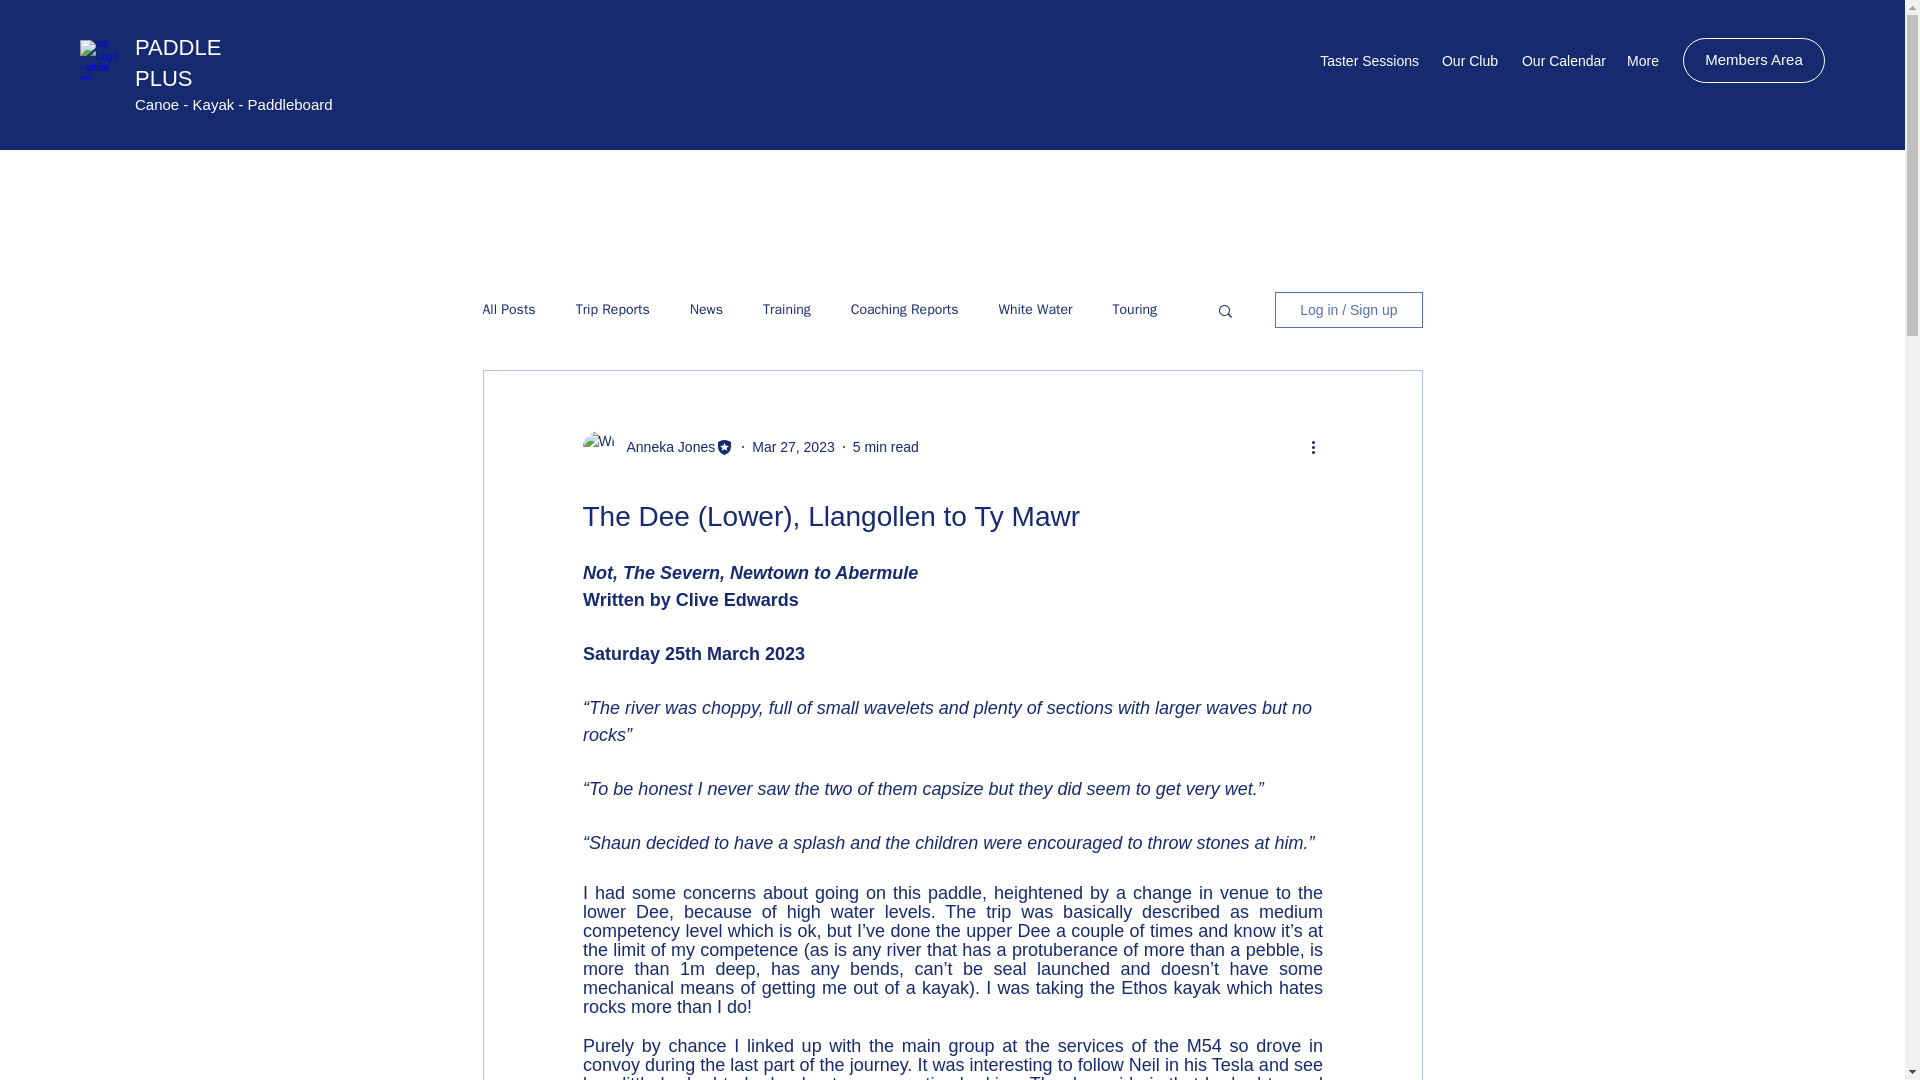  What do you see at coordinates (1135, 310) in the screenshot?
I see `Touring` at bounding box center [1135, 310].